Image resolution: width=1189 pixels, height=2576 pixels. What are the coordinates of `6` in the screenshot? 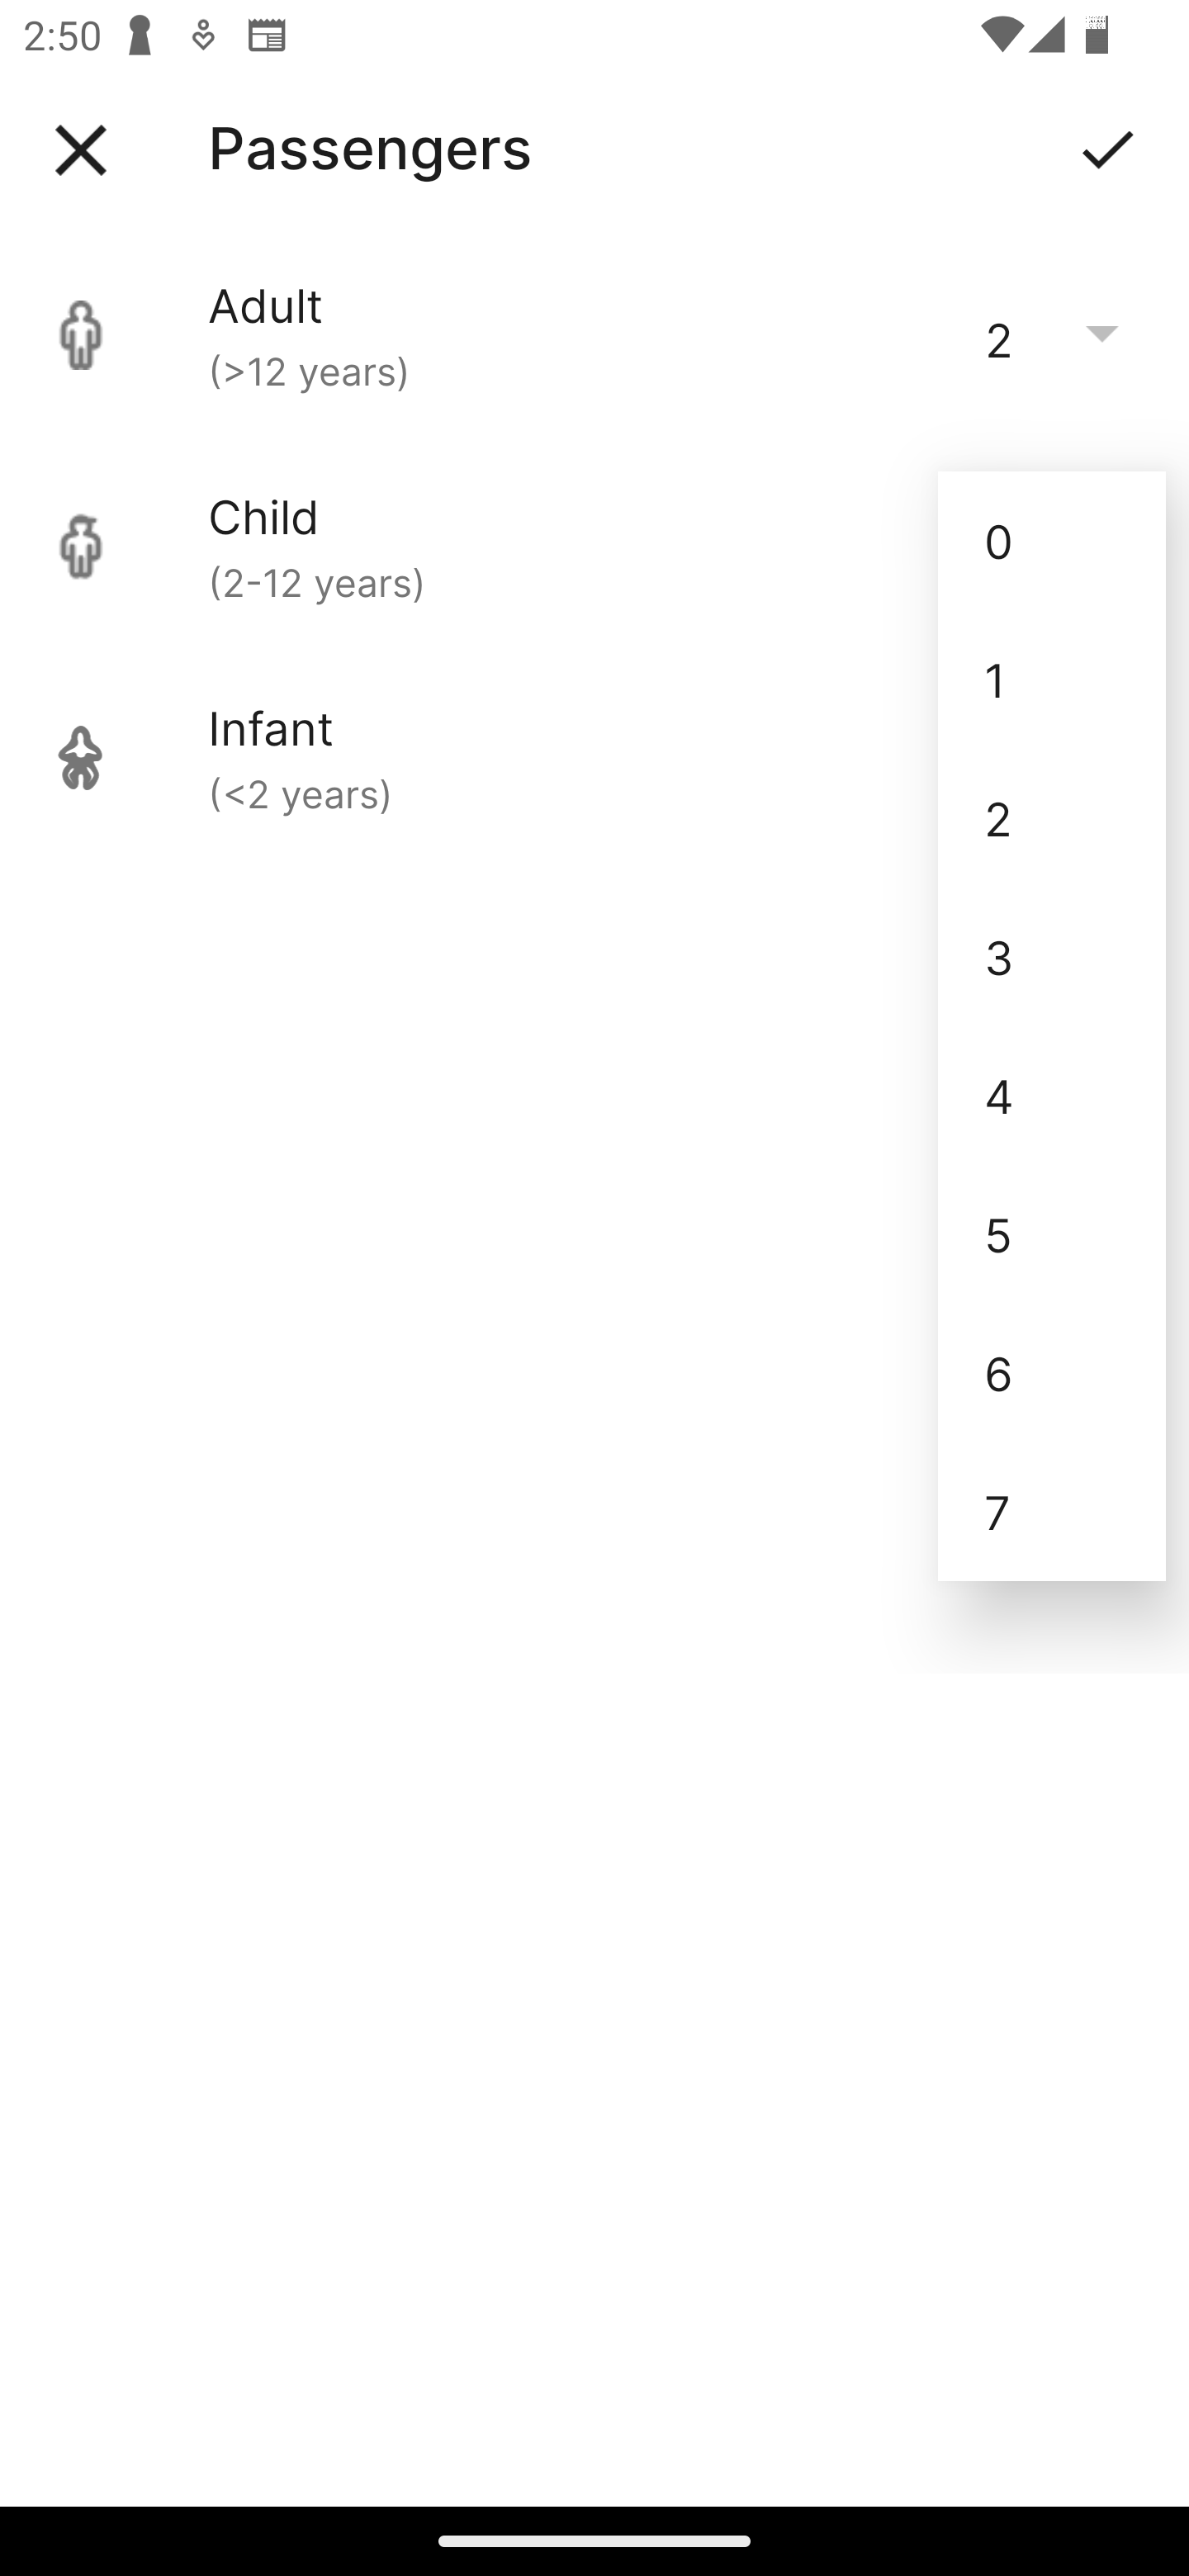 It's located at (1052, 1372).